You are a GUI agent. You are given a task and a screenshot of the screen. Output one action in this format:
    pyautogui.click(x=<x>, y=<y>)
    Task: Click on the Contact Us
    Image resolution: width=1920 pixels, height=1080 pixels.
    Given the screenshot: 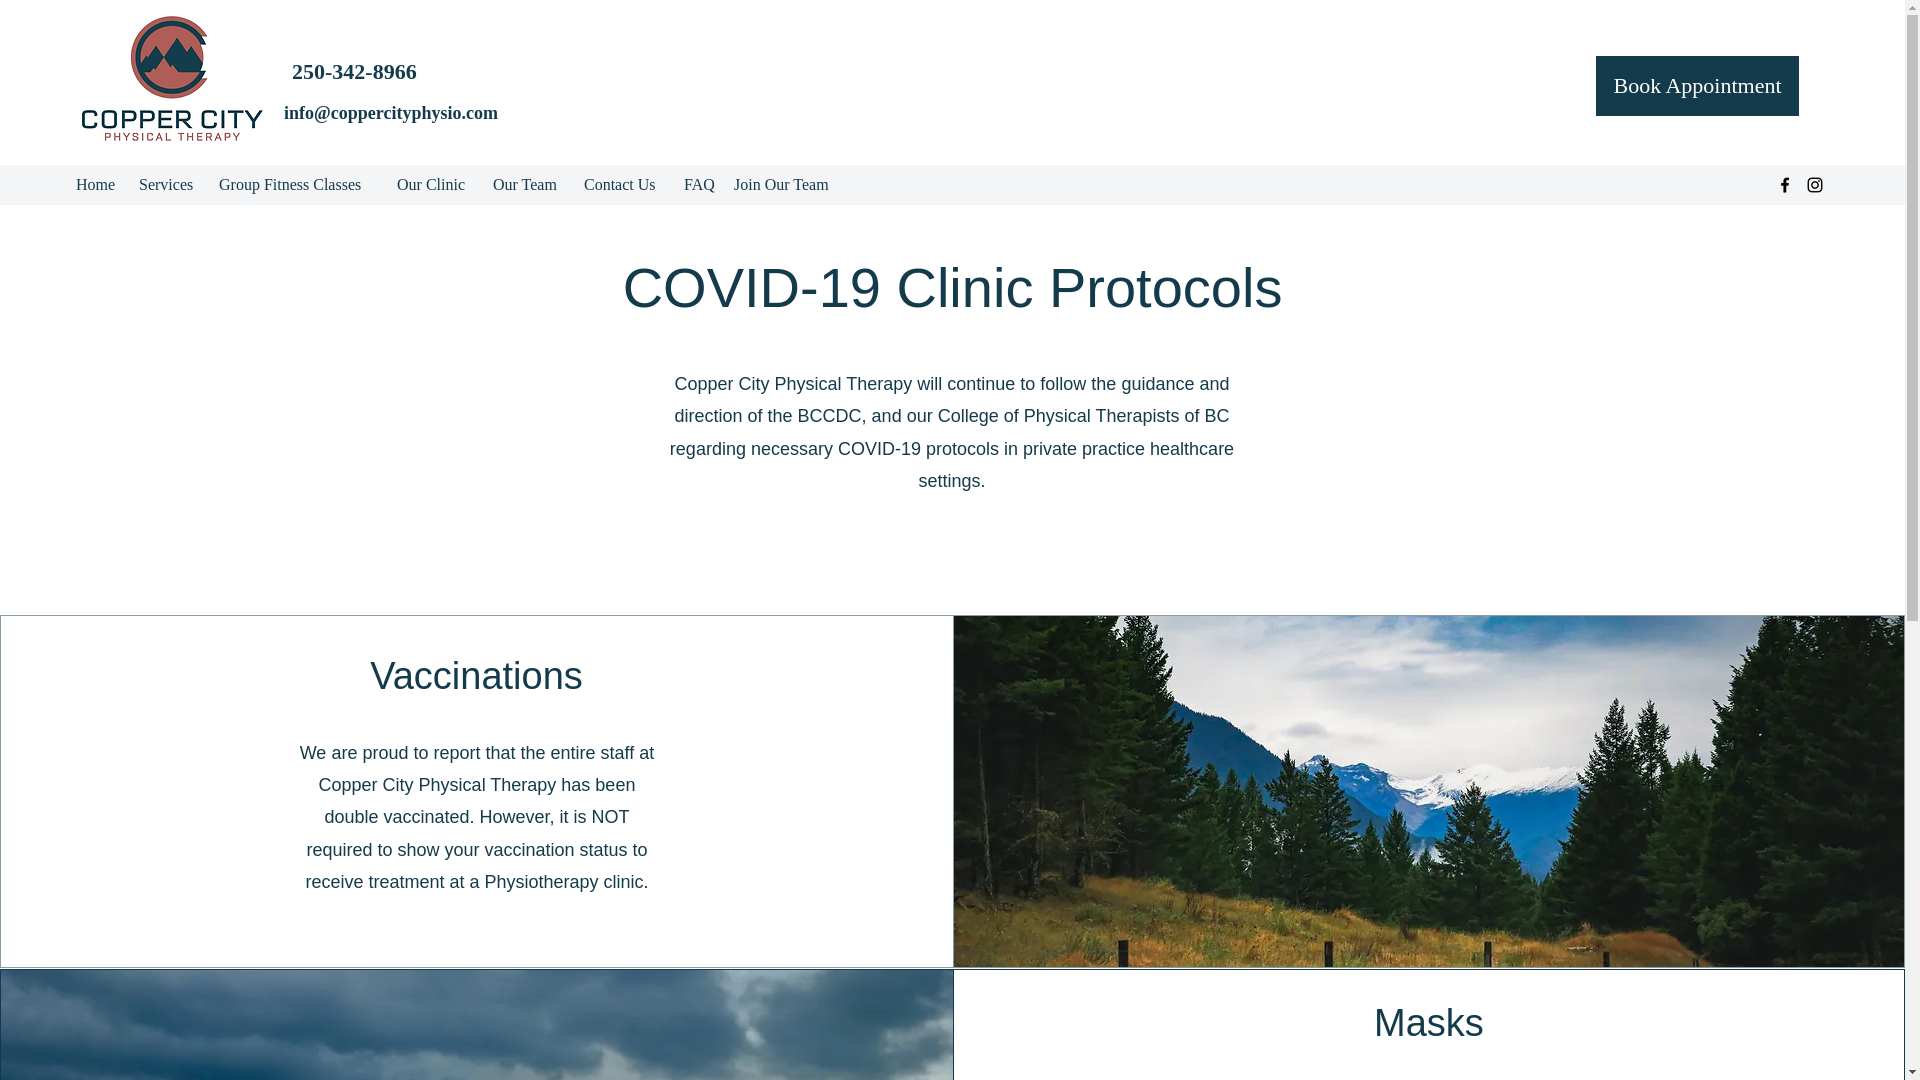 What is the action you would take?
    pyautogui.click(x=624, y=184)
    